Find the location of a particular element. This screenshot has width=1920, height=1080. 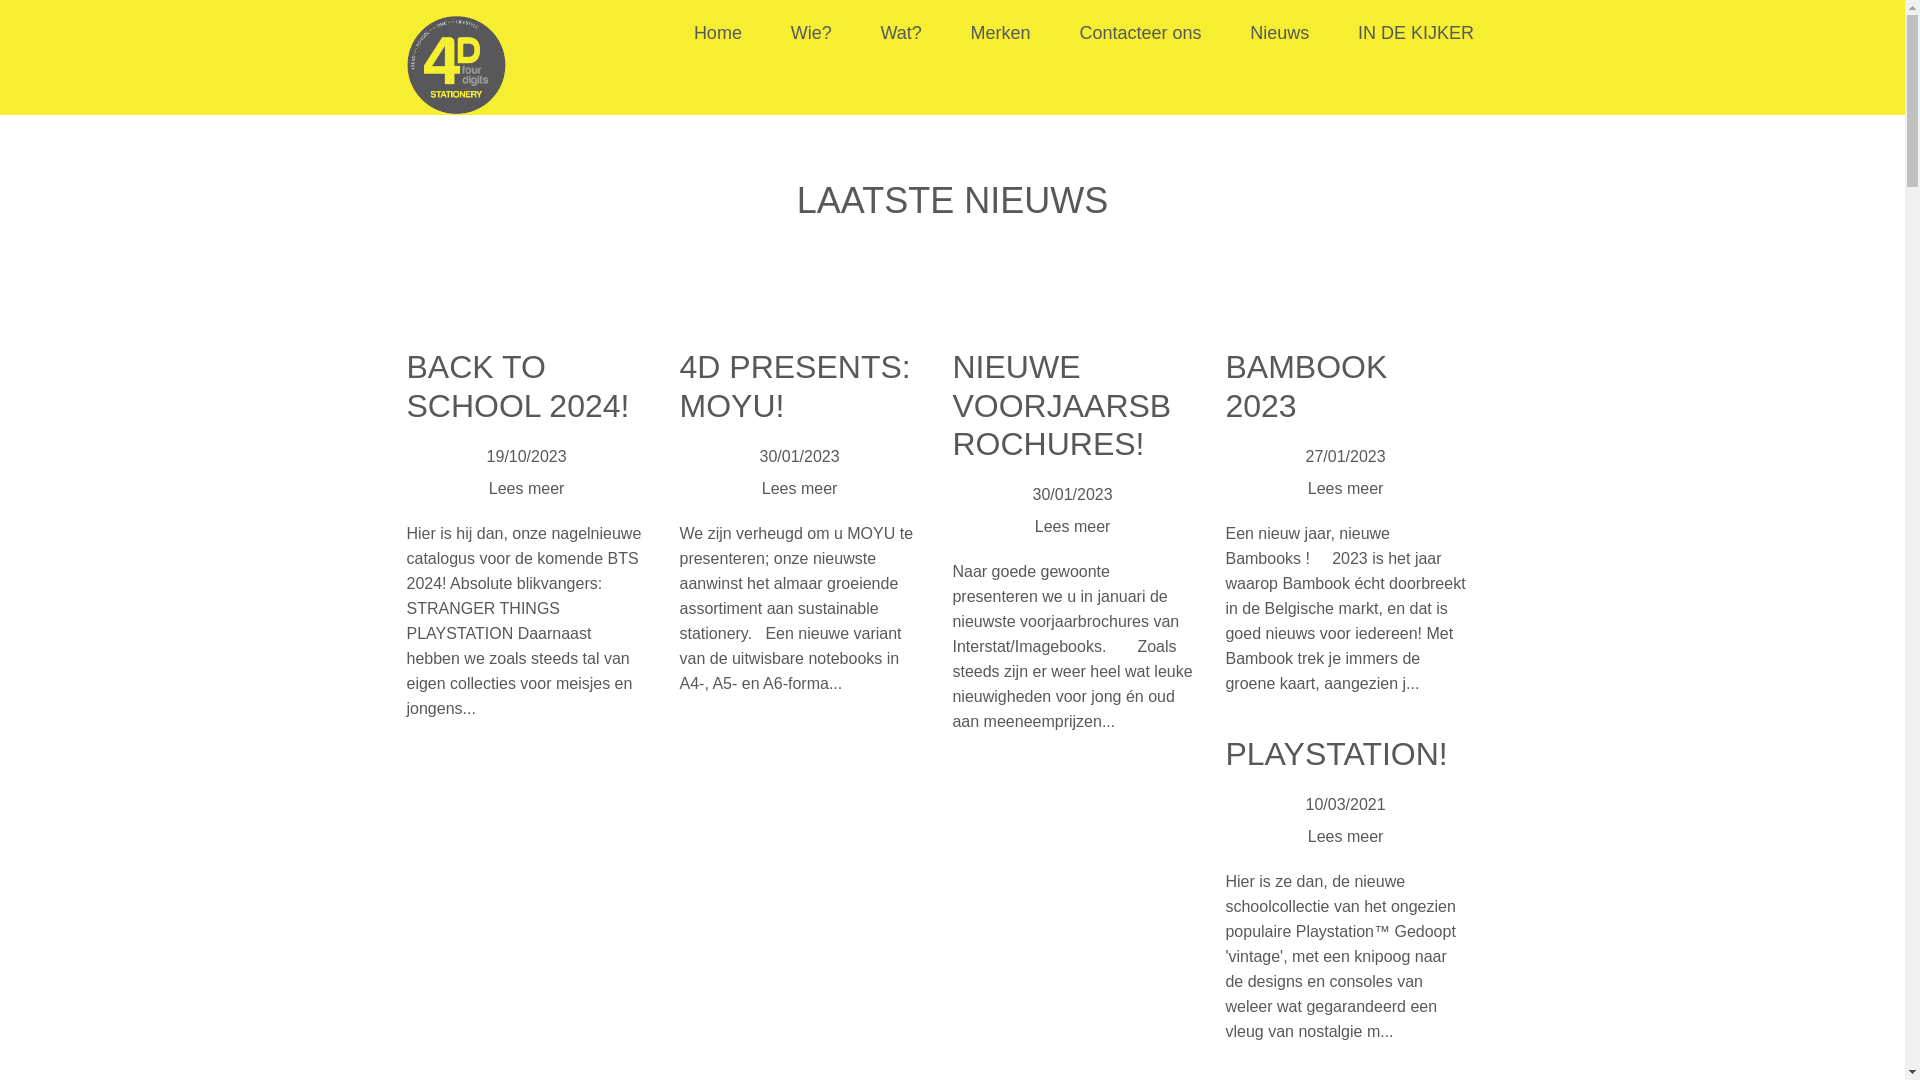

Lees meer is located at coordinates (1346, 488).